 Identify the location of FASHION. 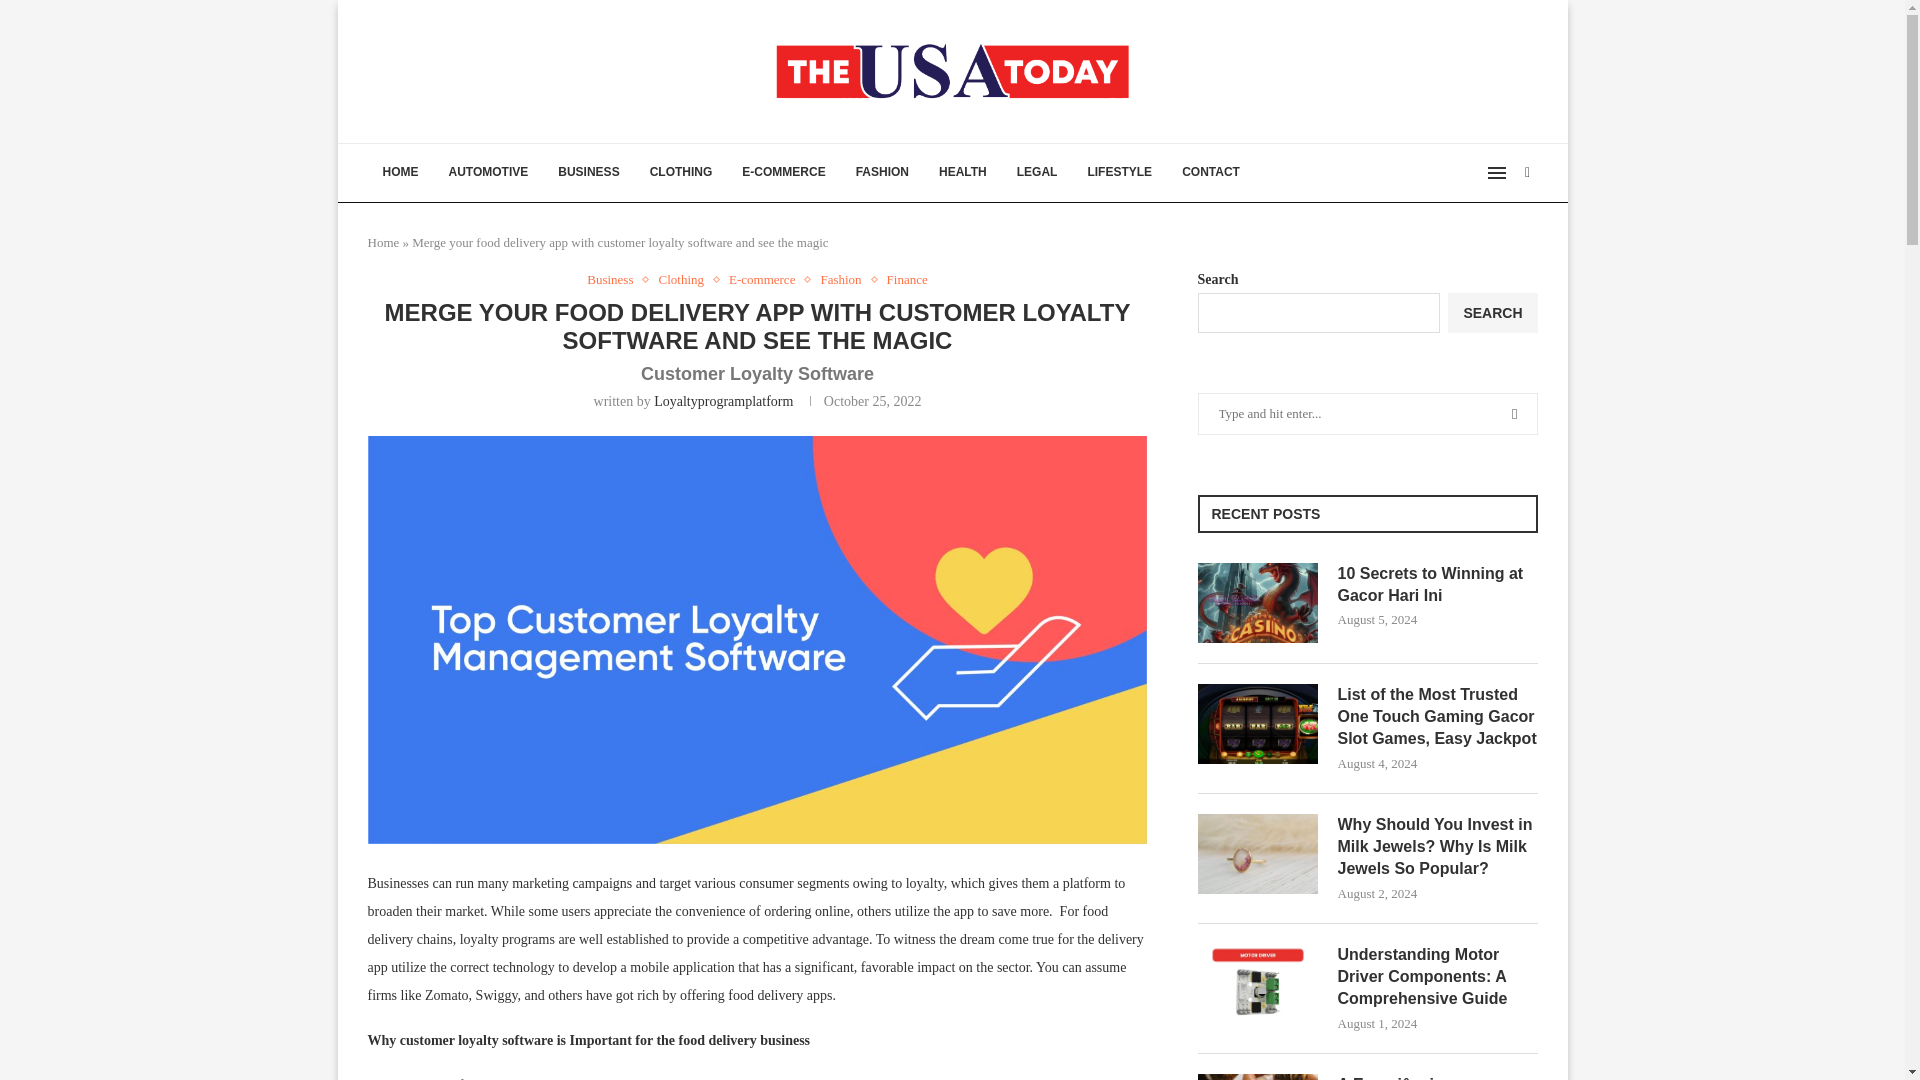
(882, 172).